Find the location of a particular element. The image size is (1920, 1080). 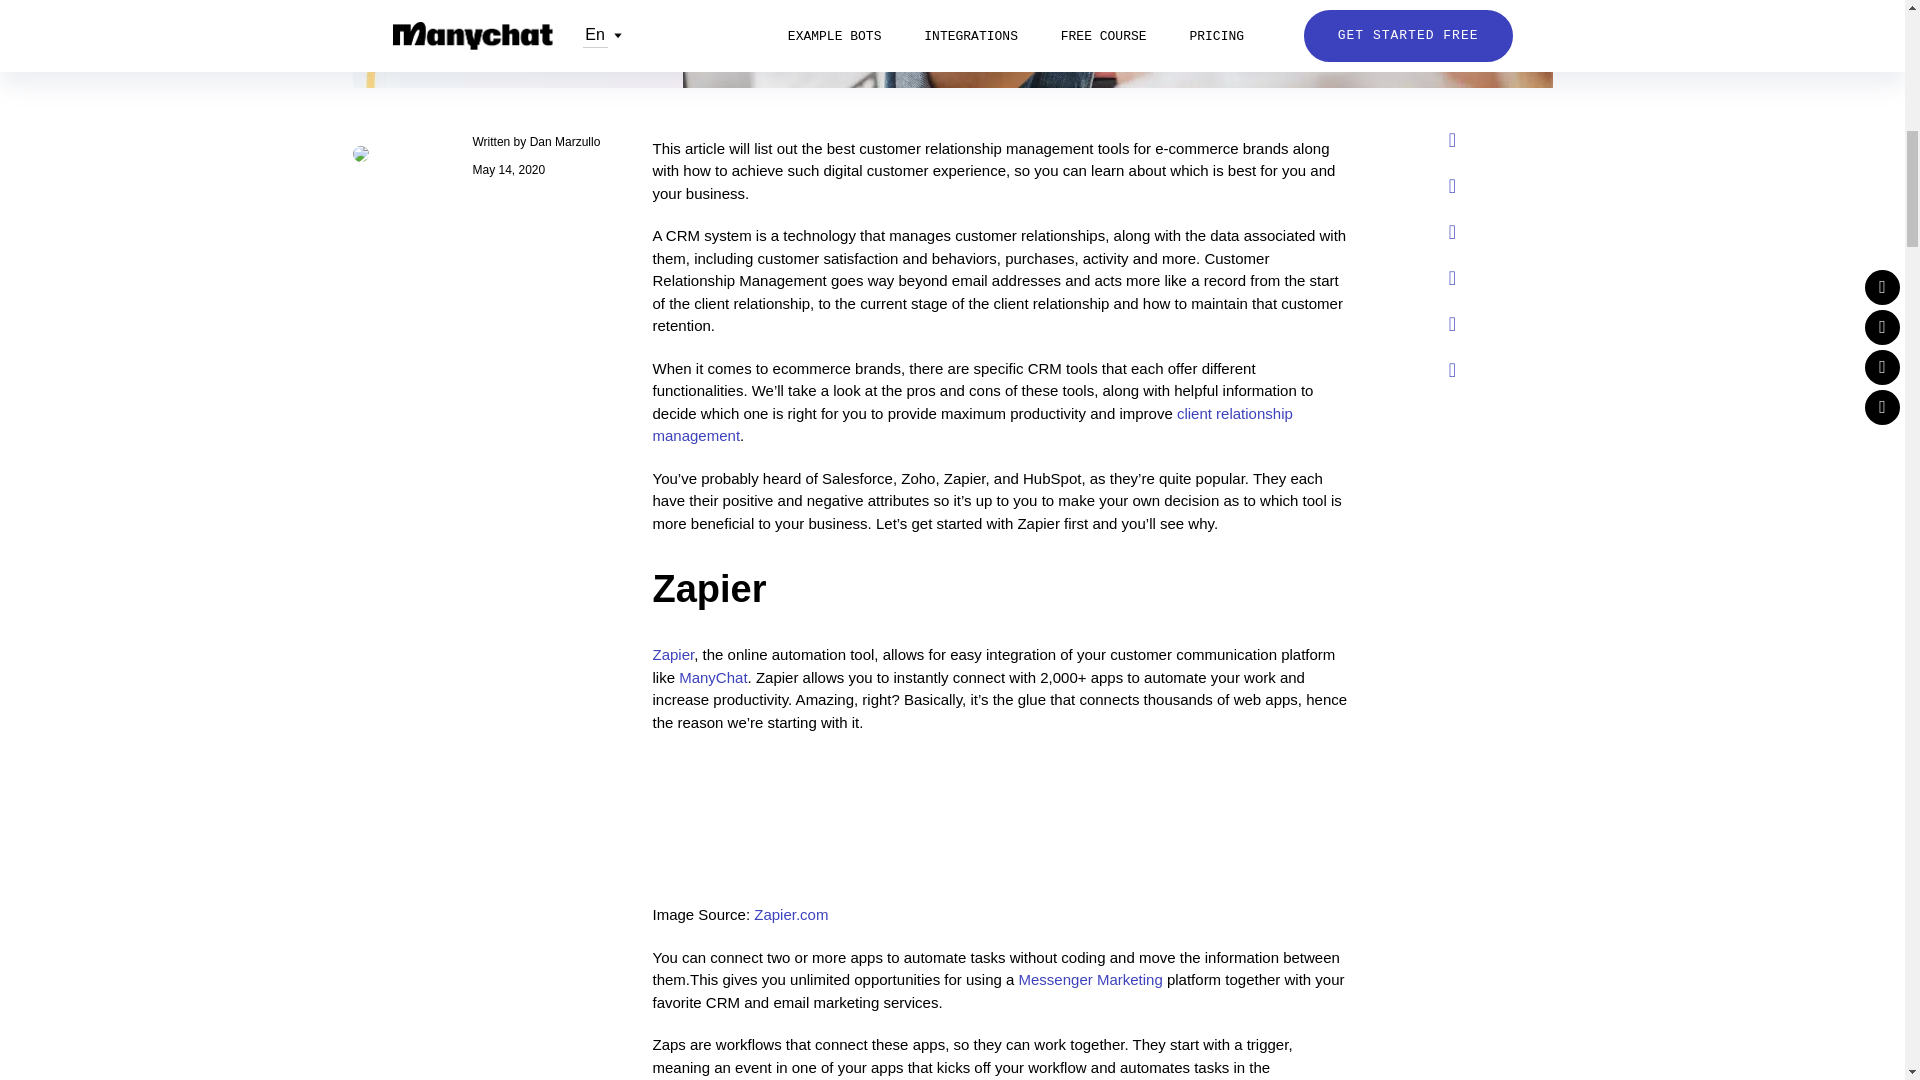

Zapier.com is located at coordinates (790, 914).